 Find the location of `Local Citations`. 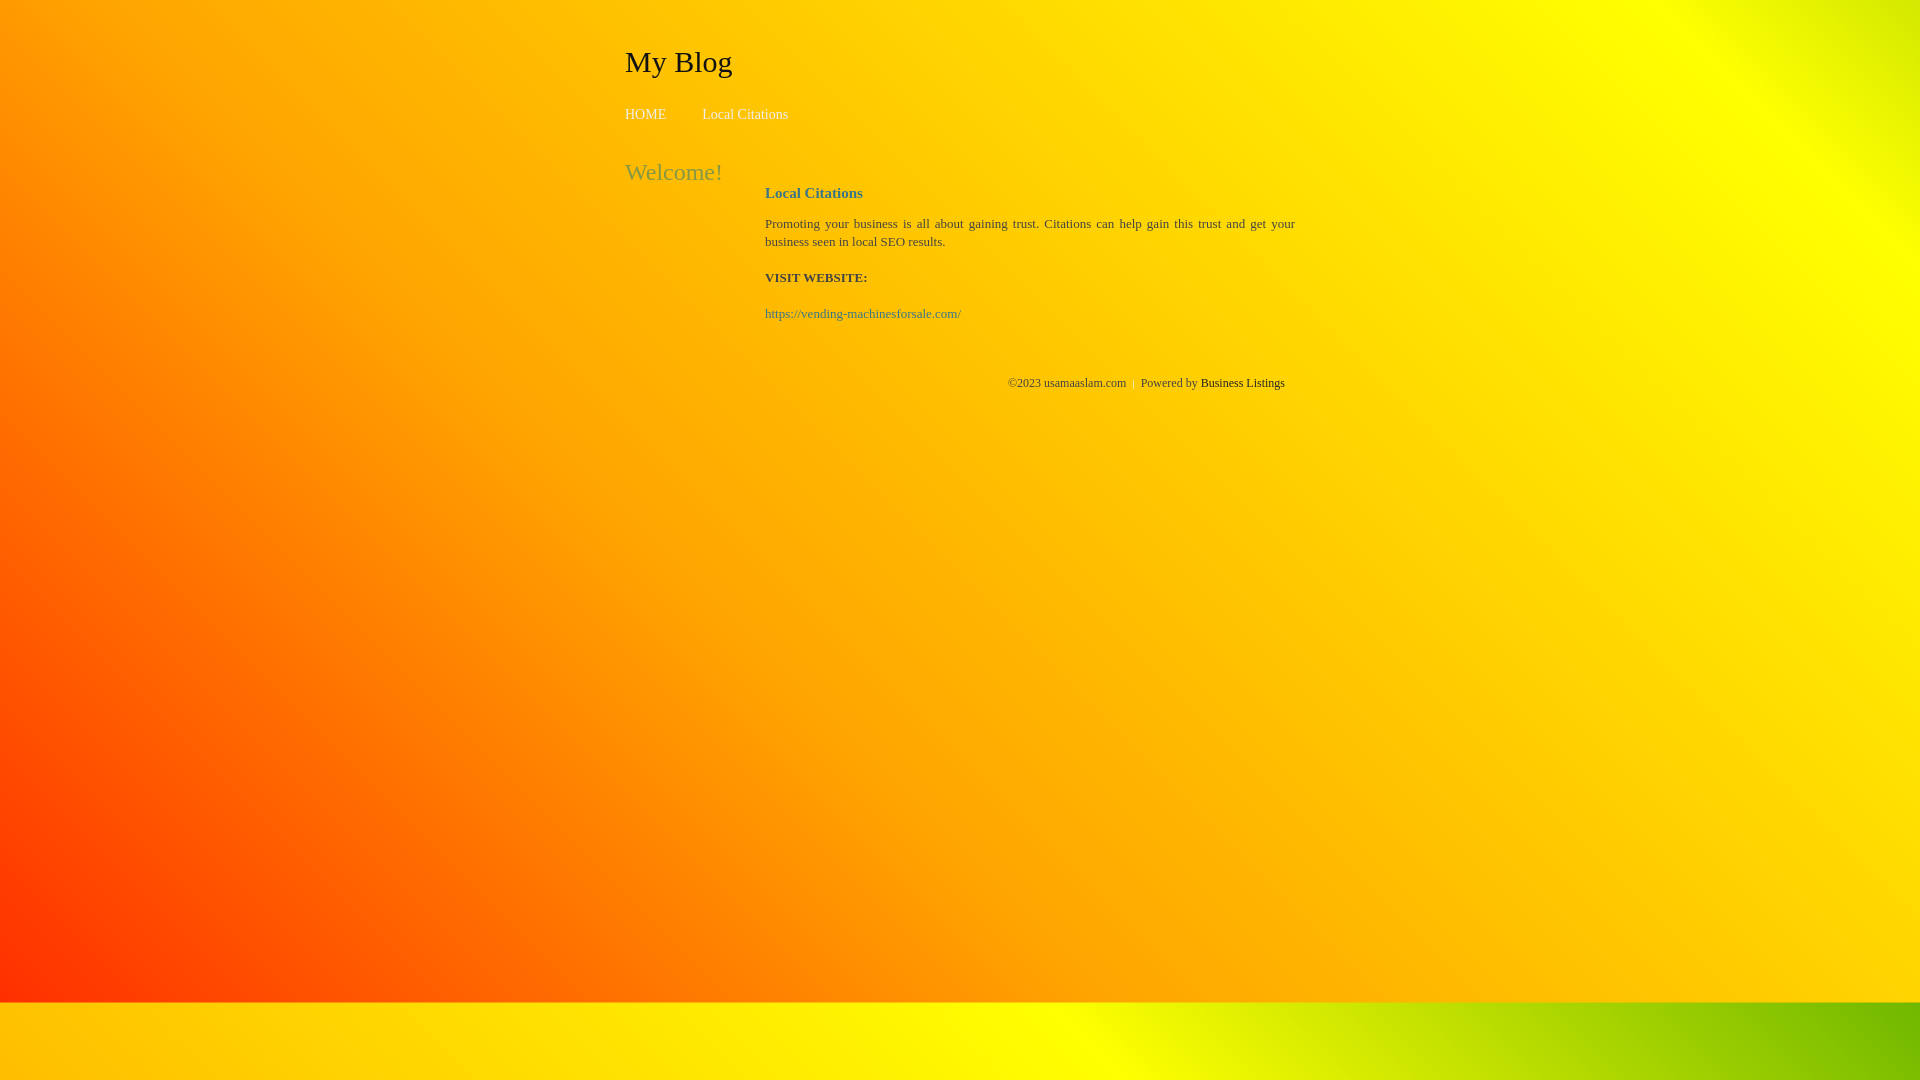

Local Citations is located at coordinates (745, 114).